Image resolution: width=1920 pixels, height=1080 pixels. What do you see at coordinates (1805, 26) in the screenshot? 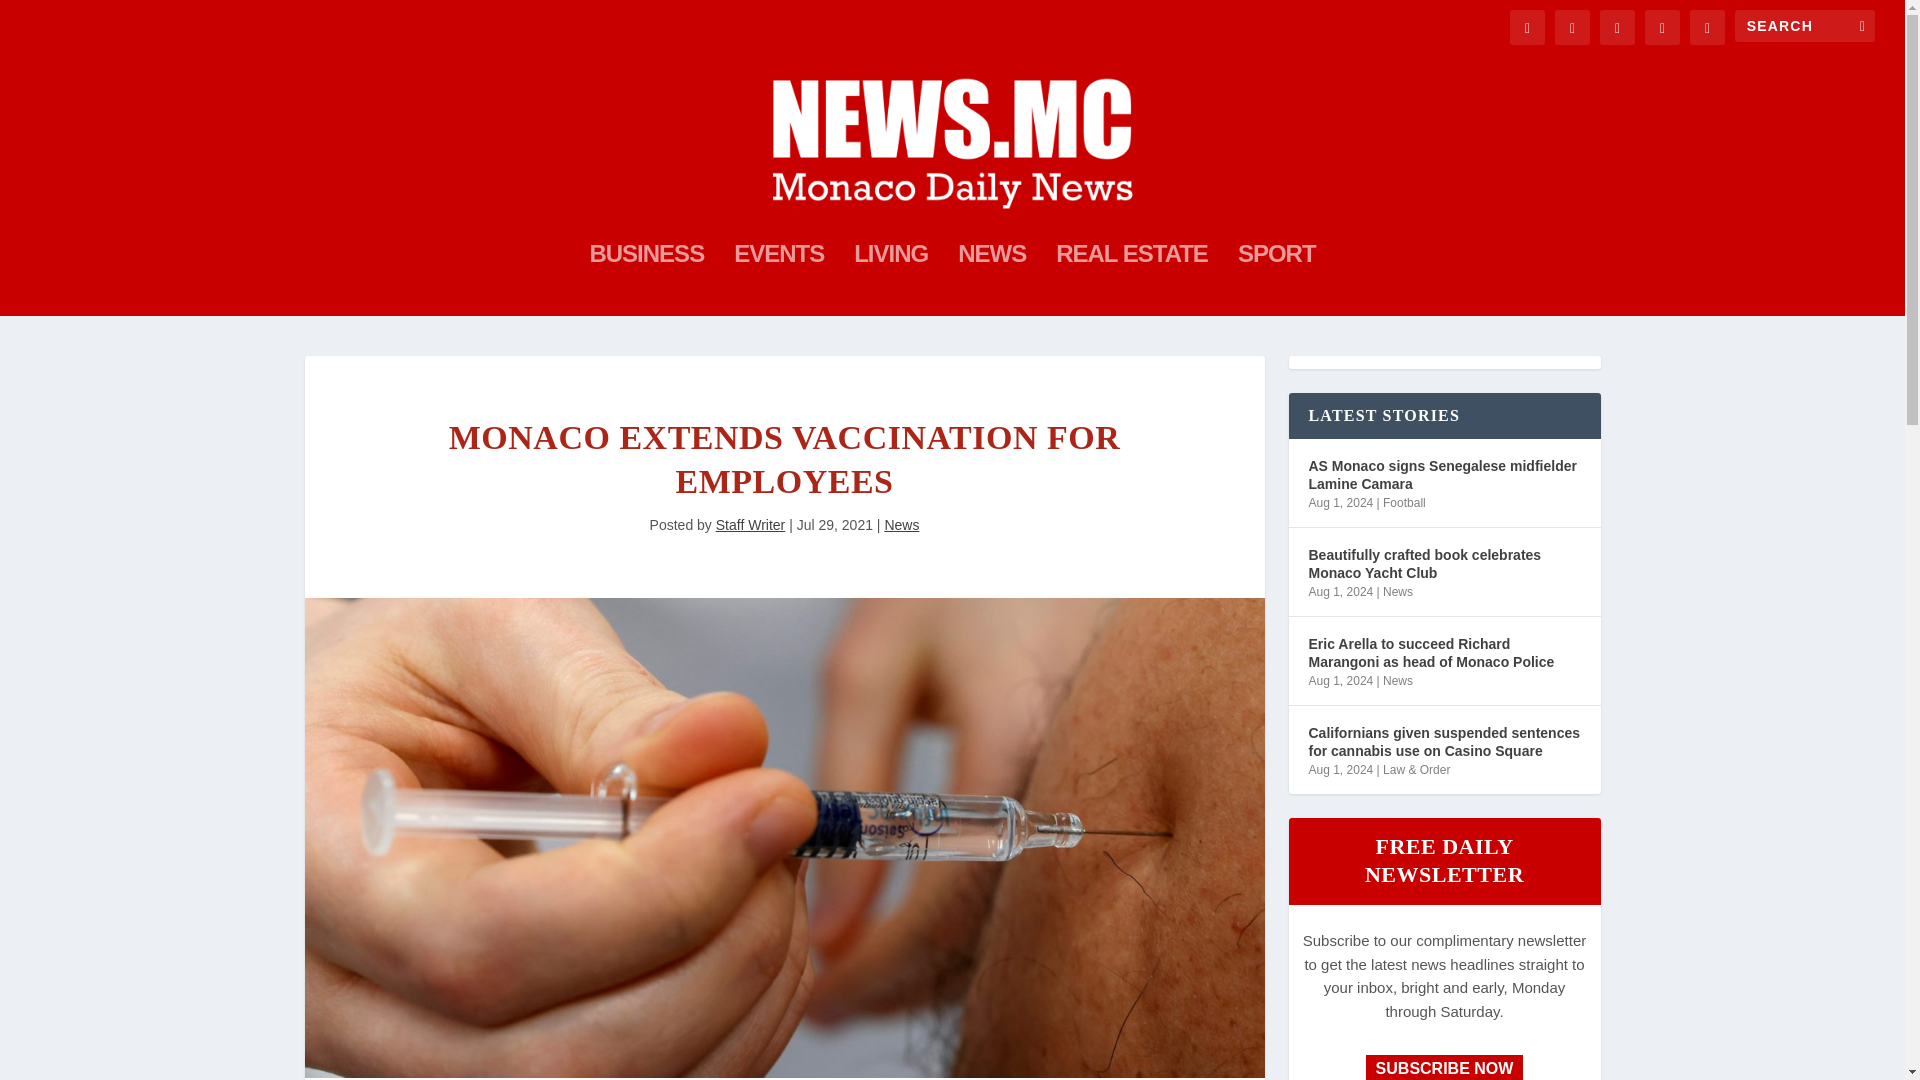
I see `Search for:` at bounding box center [1805, 26].